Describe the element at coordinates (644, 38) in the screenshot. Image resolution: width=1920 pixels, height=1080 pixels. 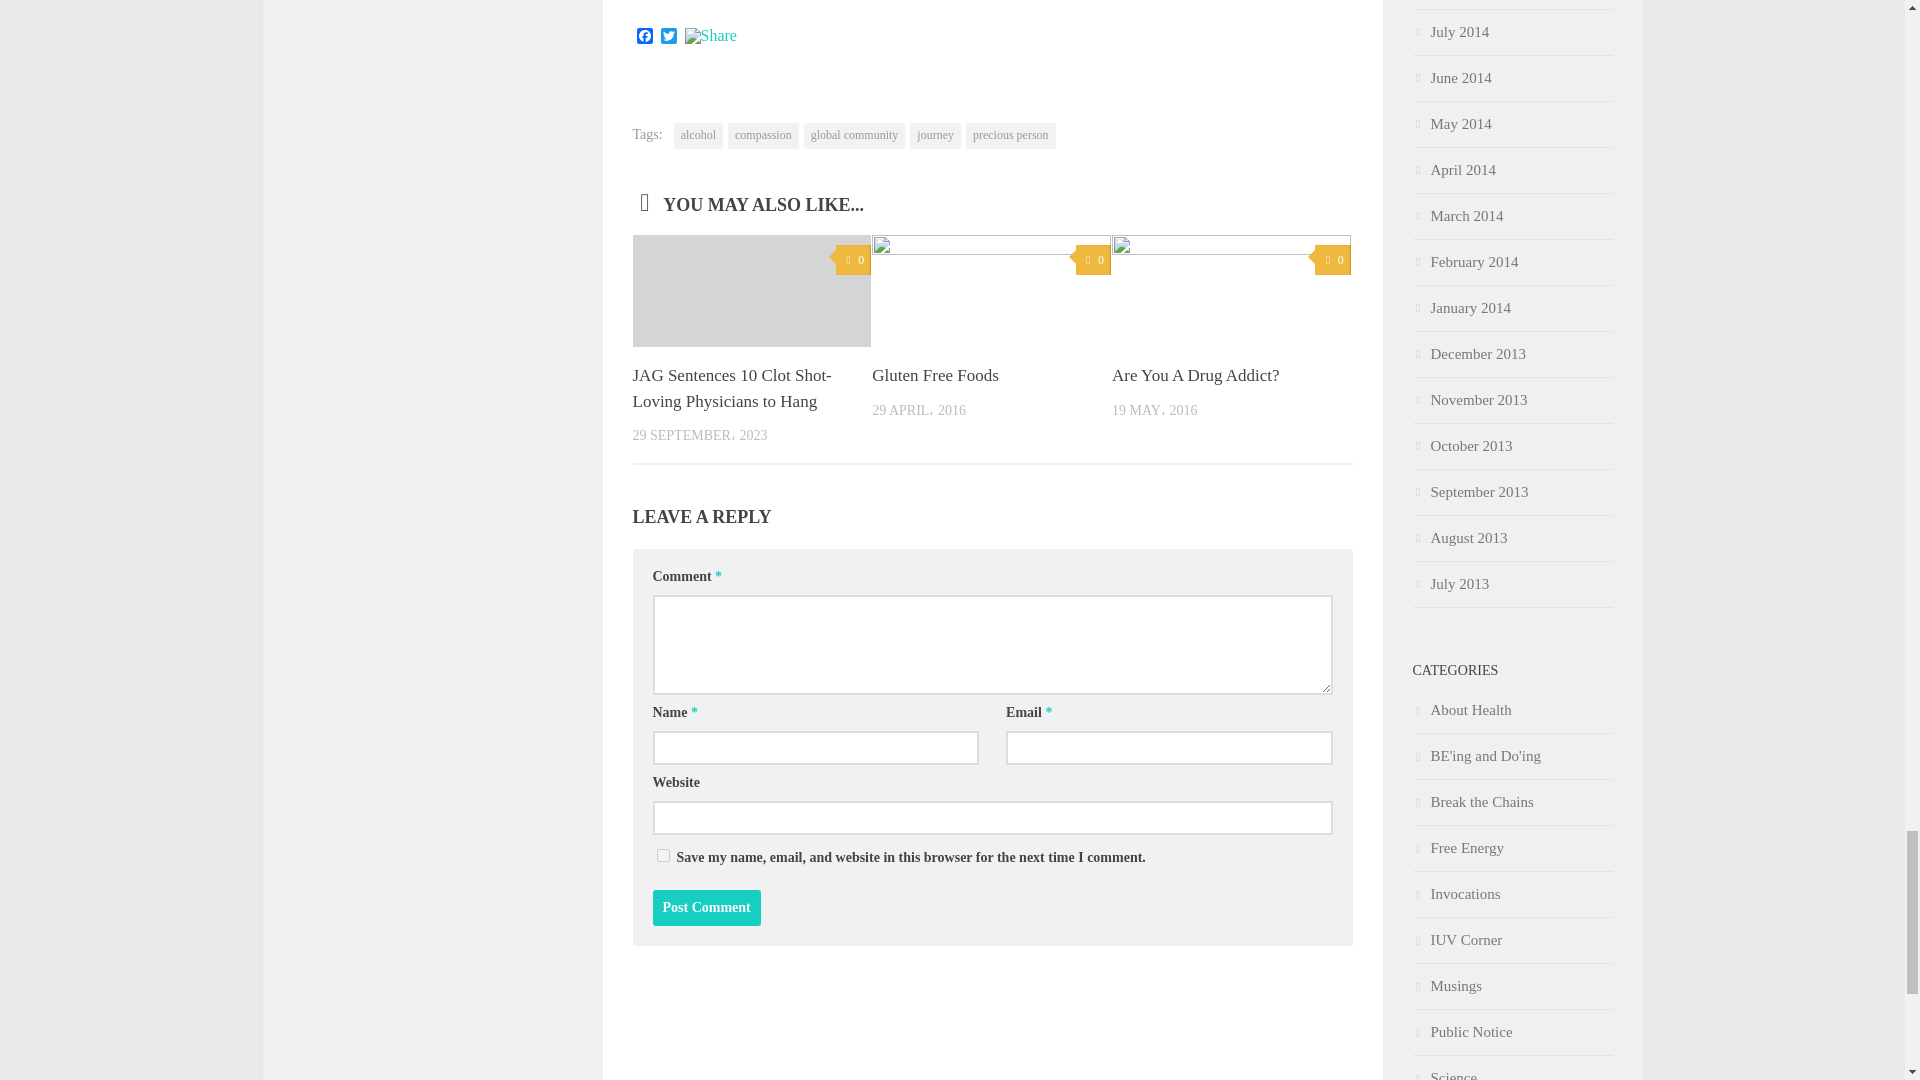
I see `Facebook` at that location.